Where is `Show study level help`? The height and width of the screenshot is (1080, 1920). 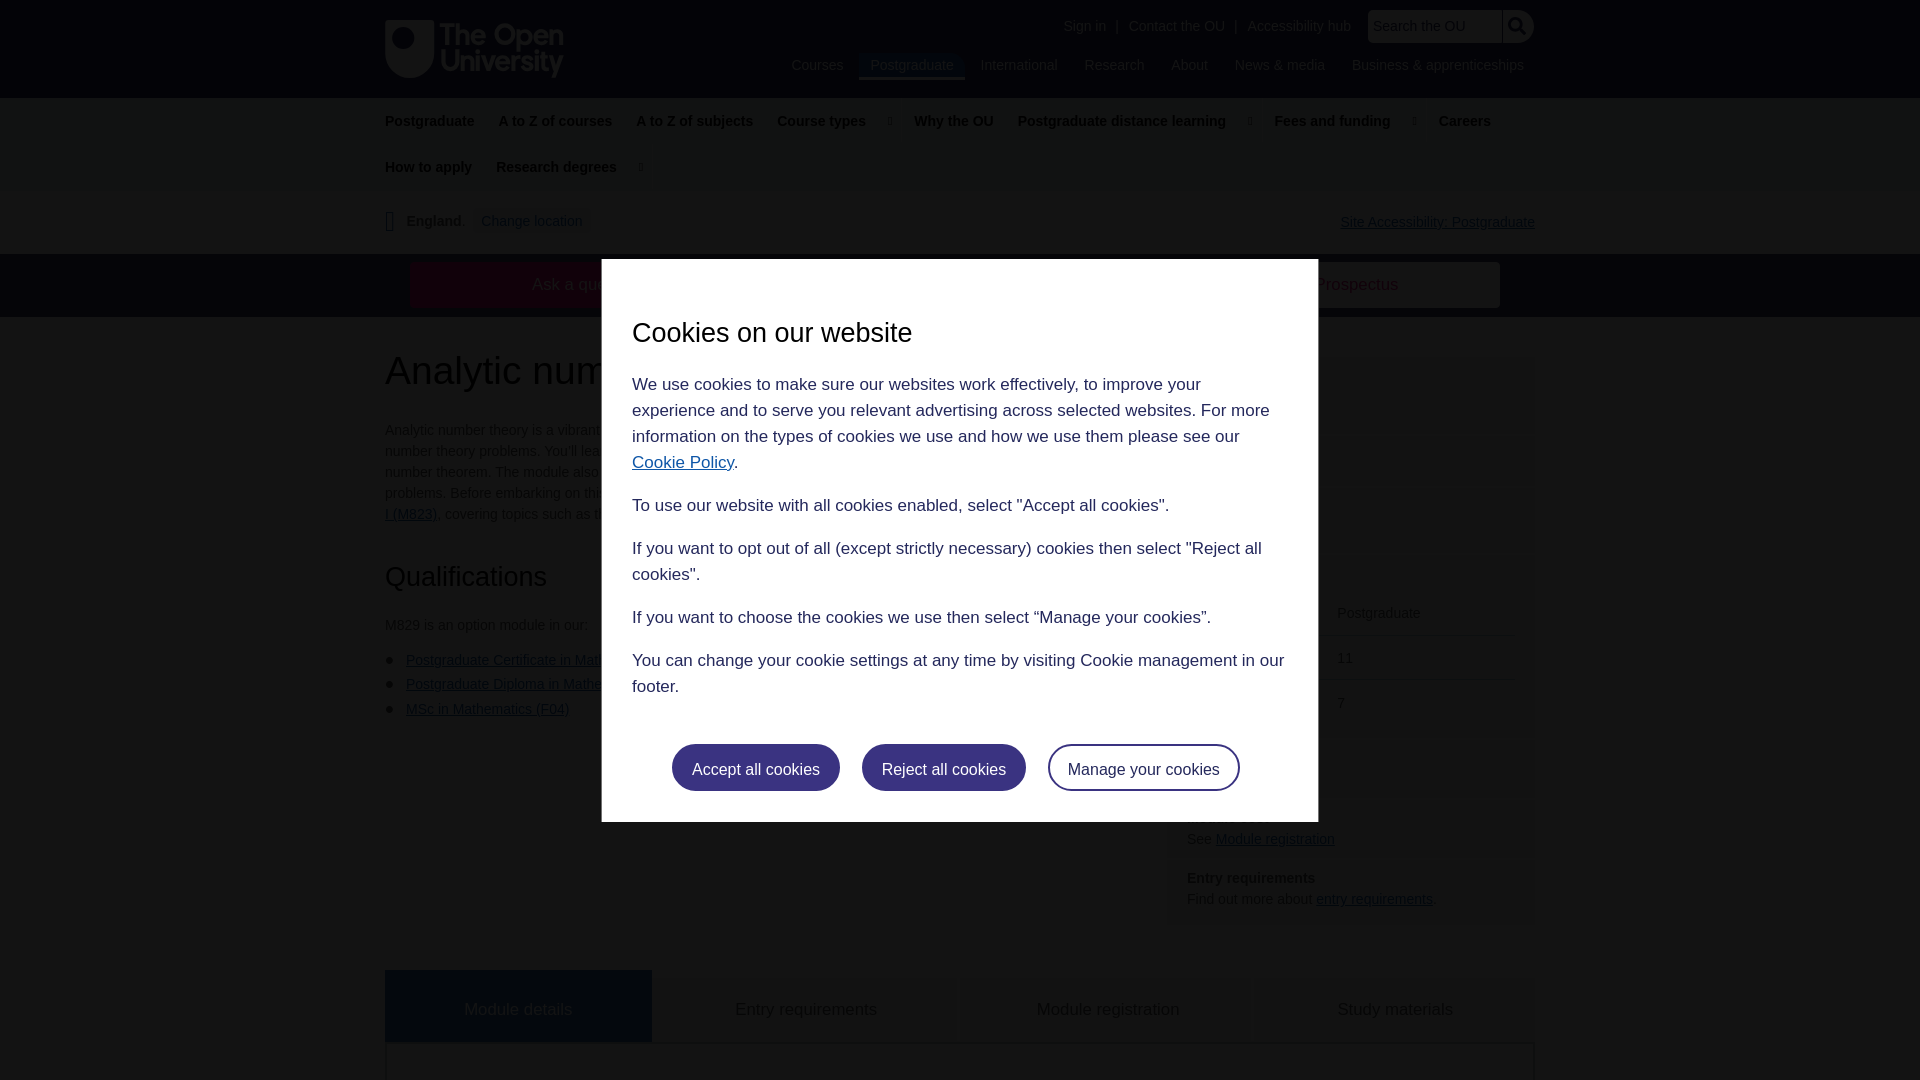 Show study level help is located at coordinates (1278, 576).